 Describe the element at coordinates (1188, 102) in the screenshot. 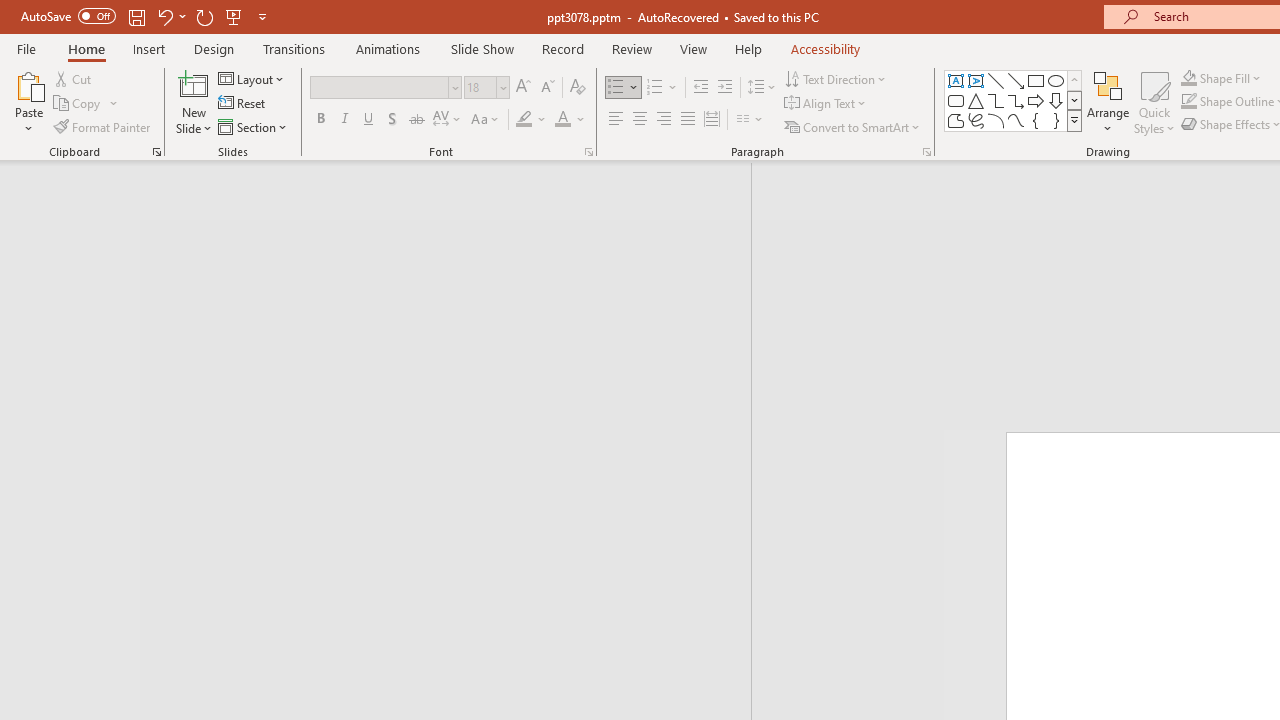

I see `Shape Outline Green, Accent 1` at that location.